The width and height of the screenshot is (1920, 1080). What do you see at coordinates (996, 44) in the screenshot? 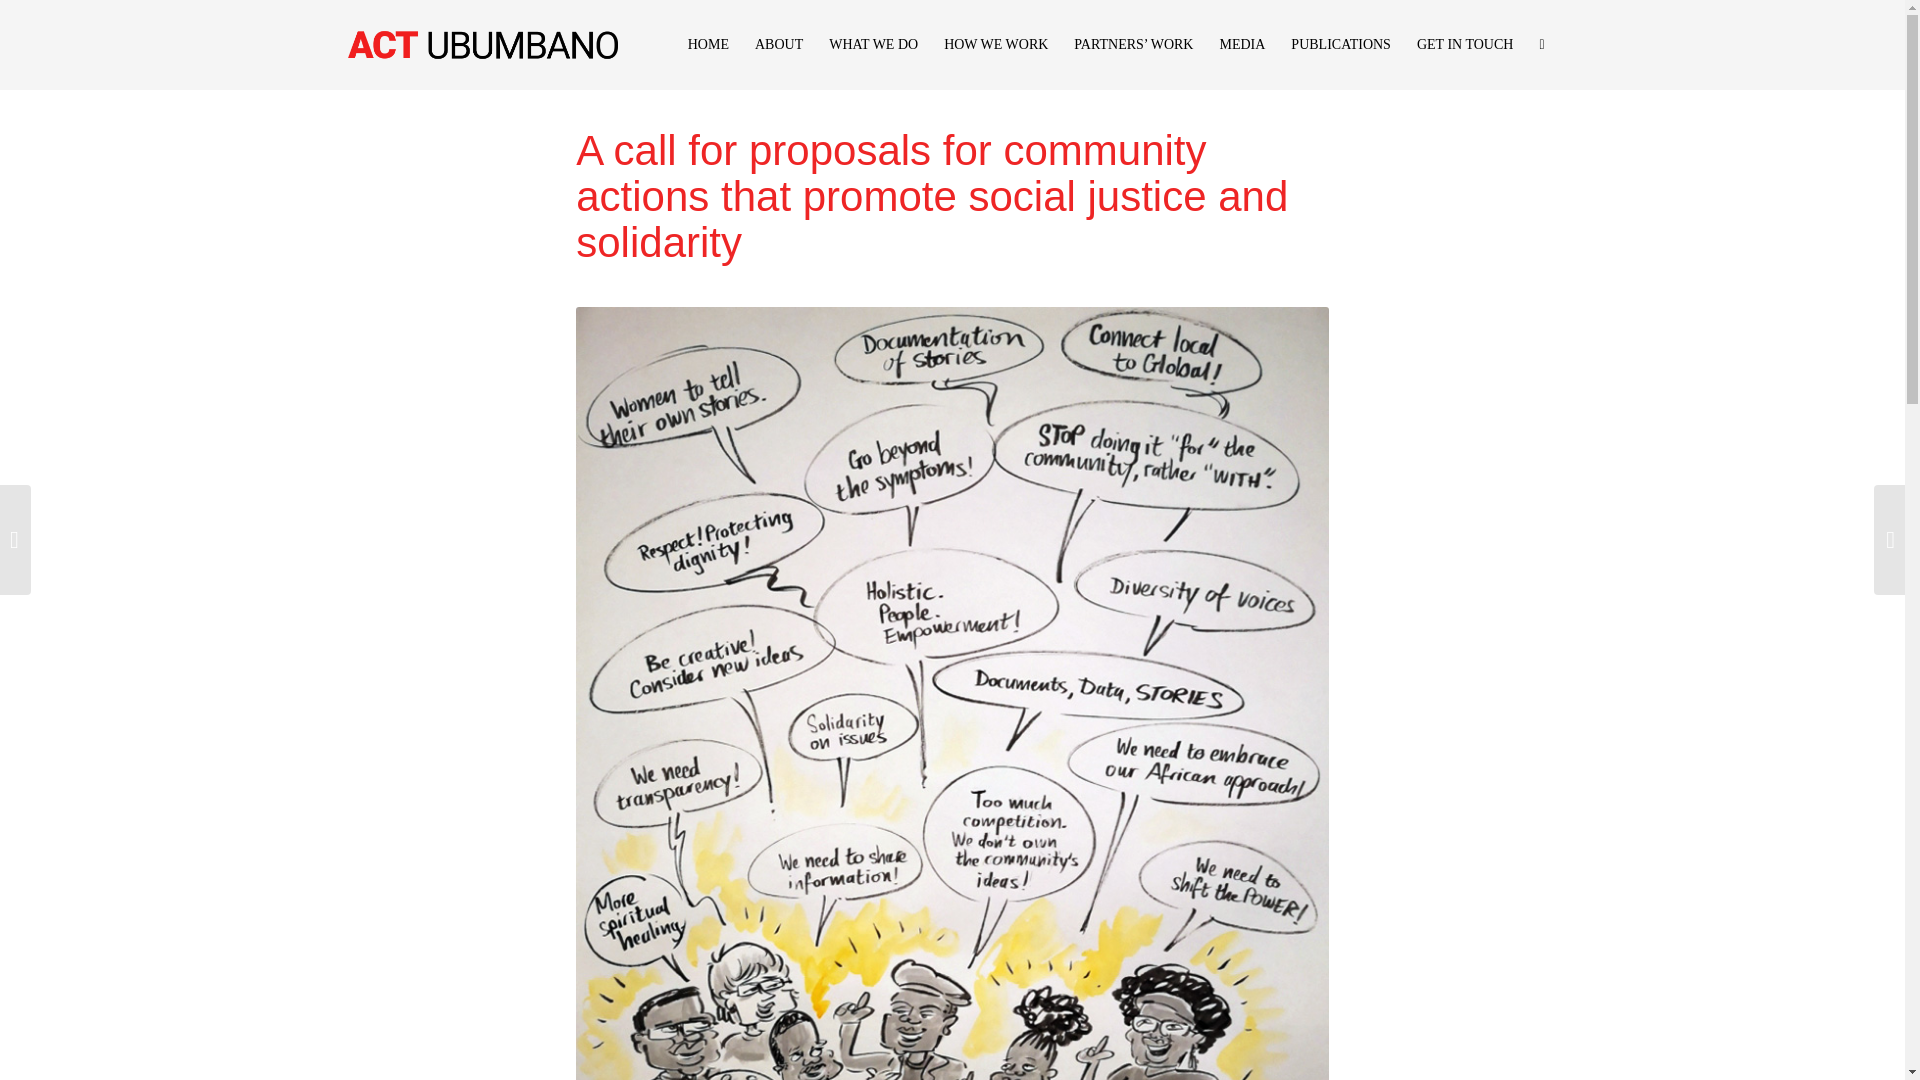
I see `HOW WE WORK` at bounding box center [996, 44].